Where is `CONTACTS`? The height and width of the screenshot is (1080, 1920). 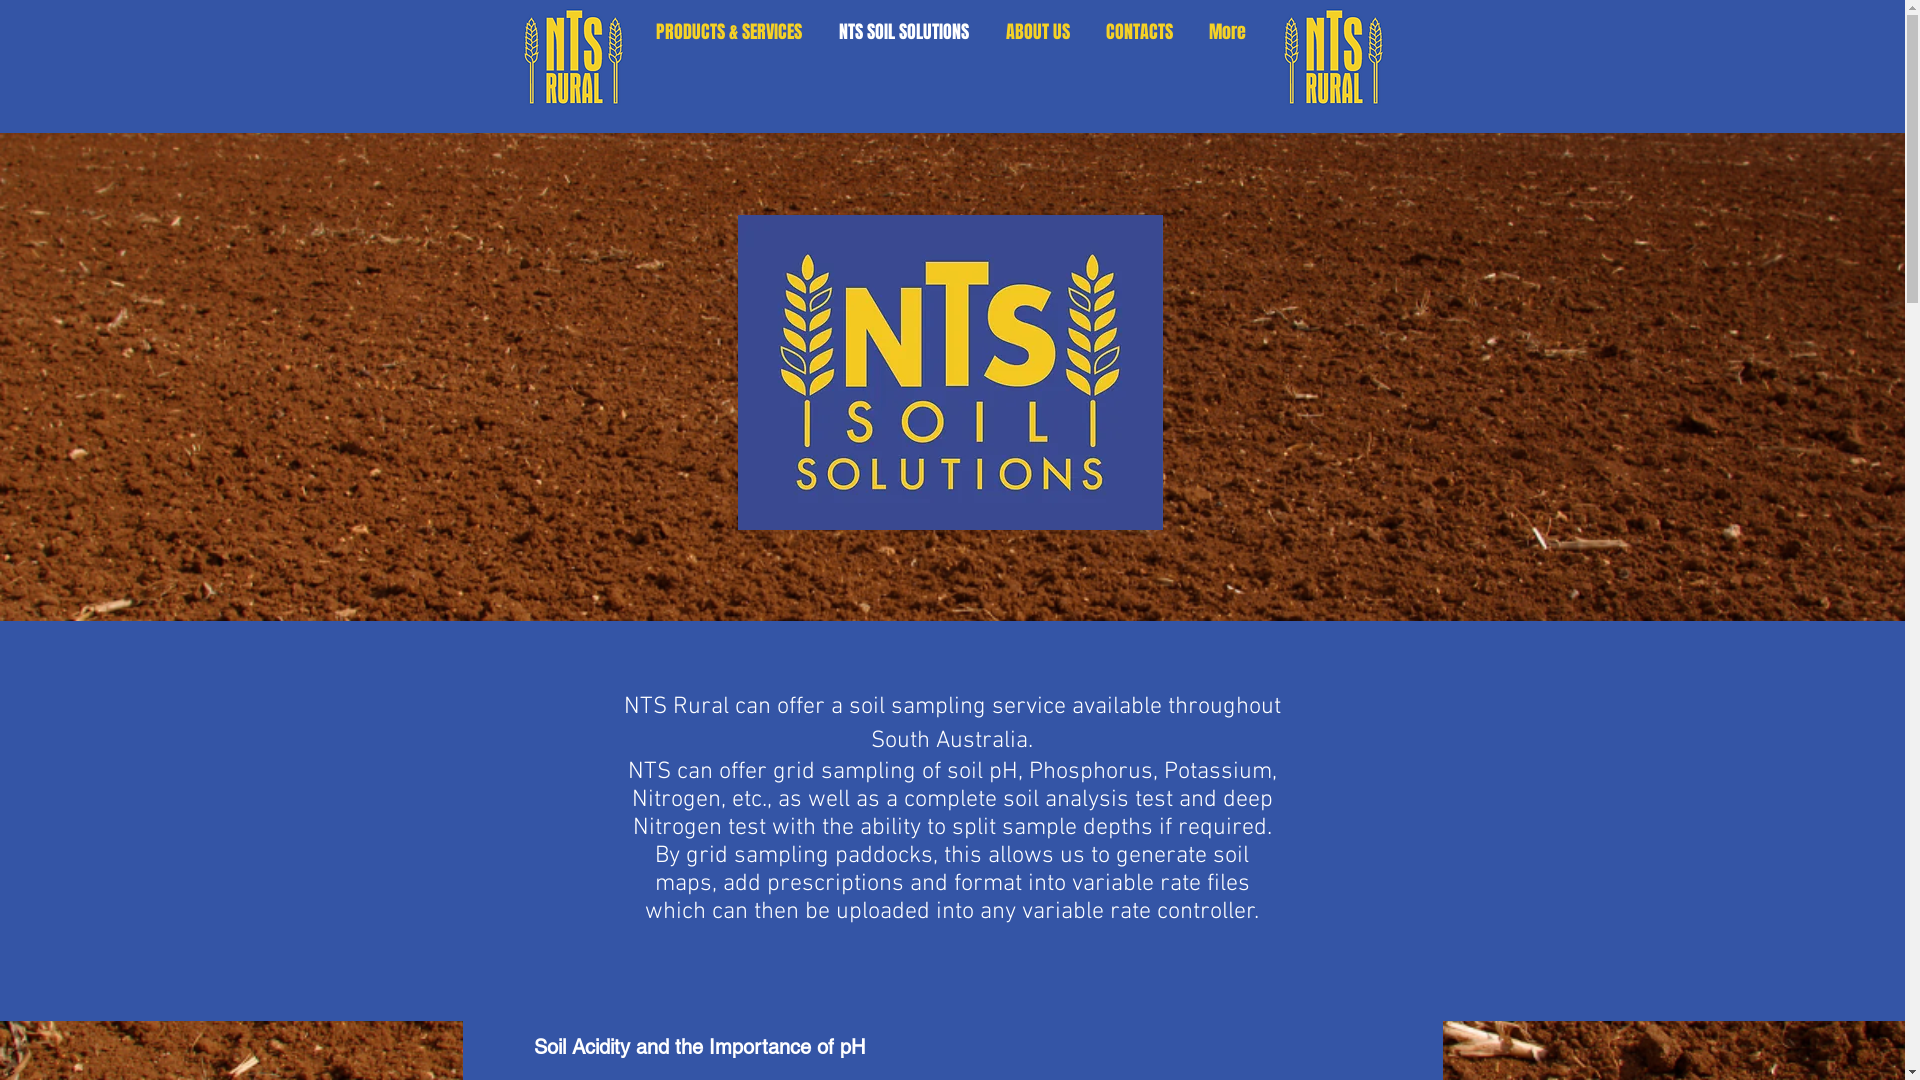
CONTACTS is located at coordinates (1140, 32).